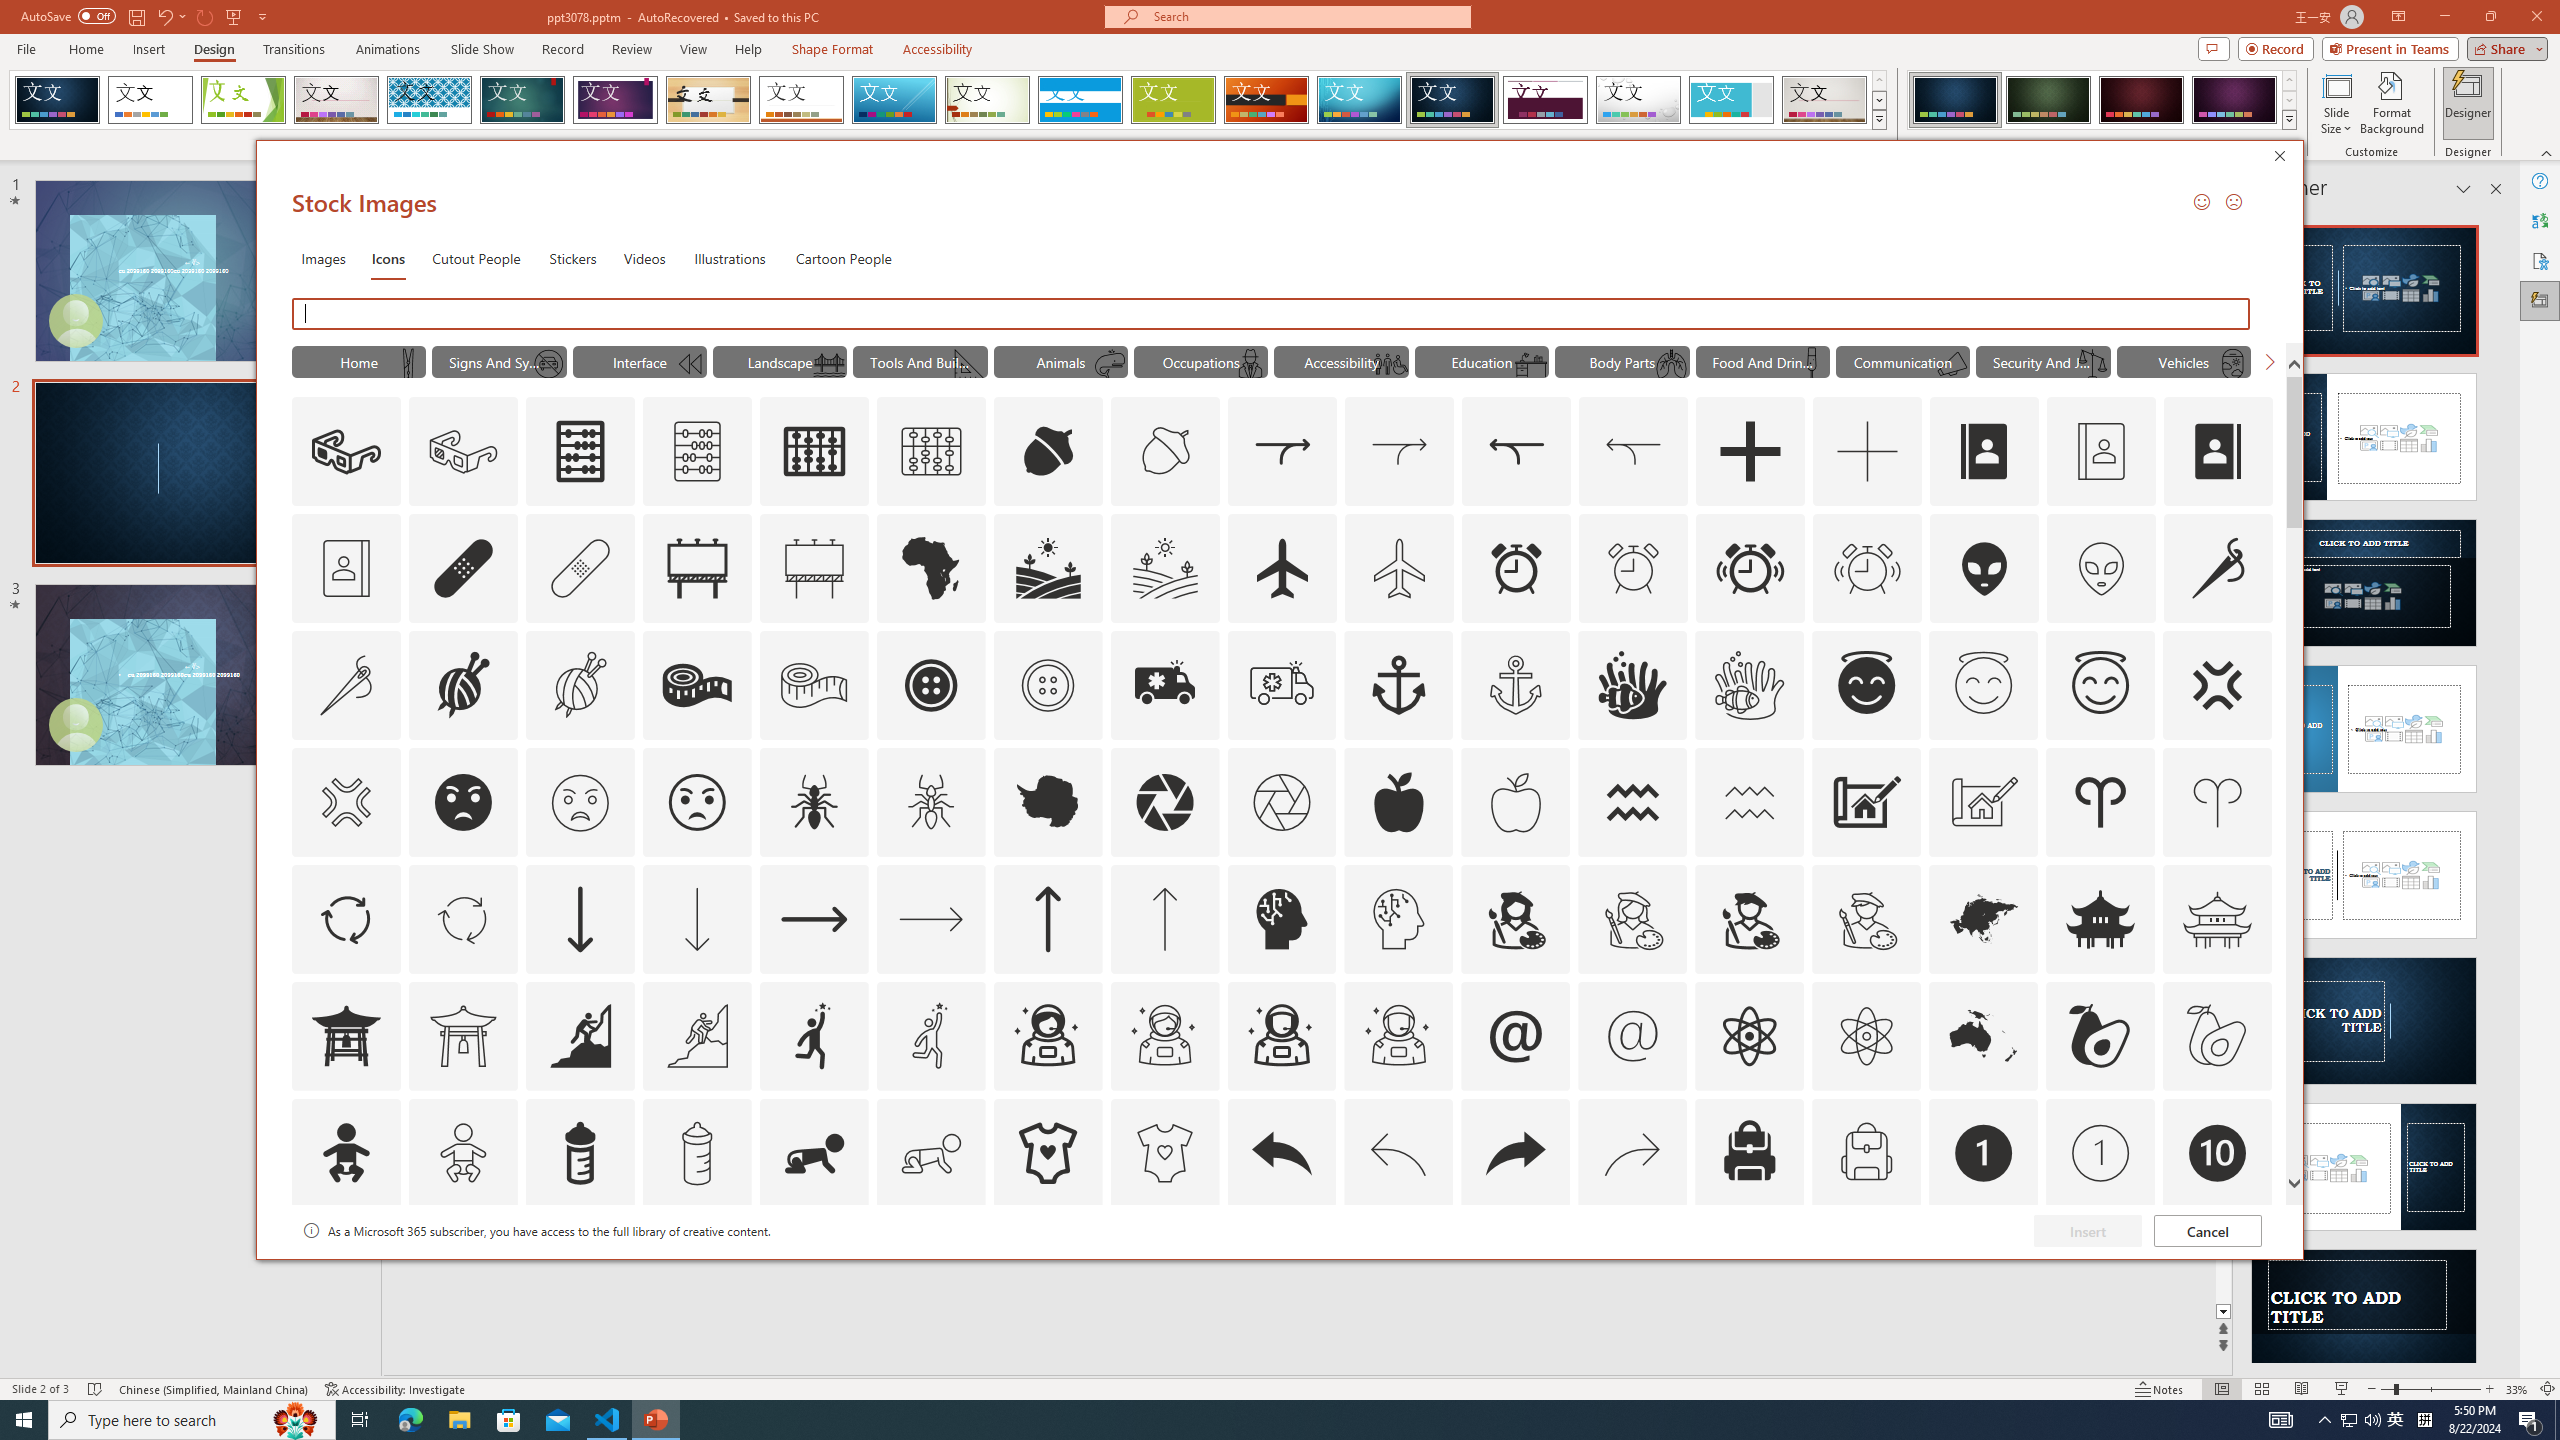 Image resolution: width=2560 pixels, height=1440 pixels. Describe the element at coordinates (2494, 787) in the screenshot. I see `Class: NetUIScrollBar` at that location.